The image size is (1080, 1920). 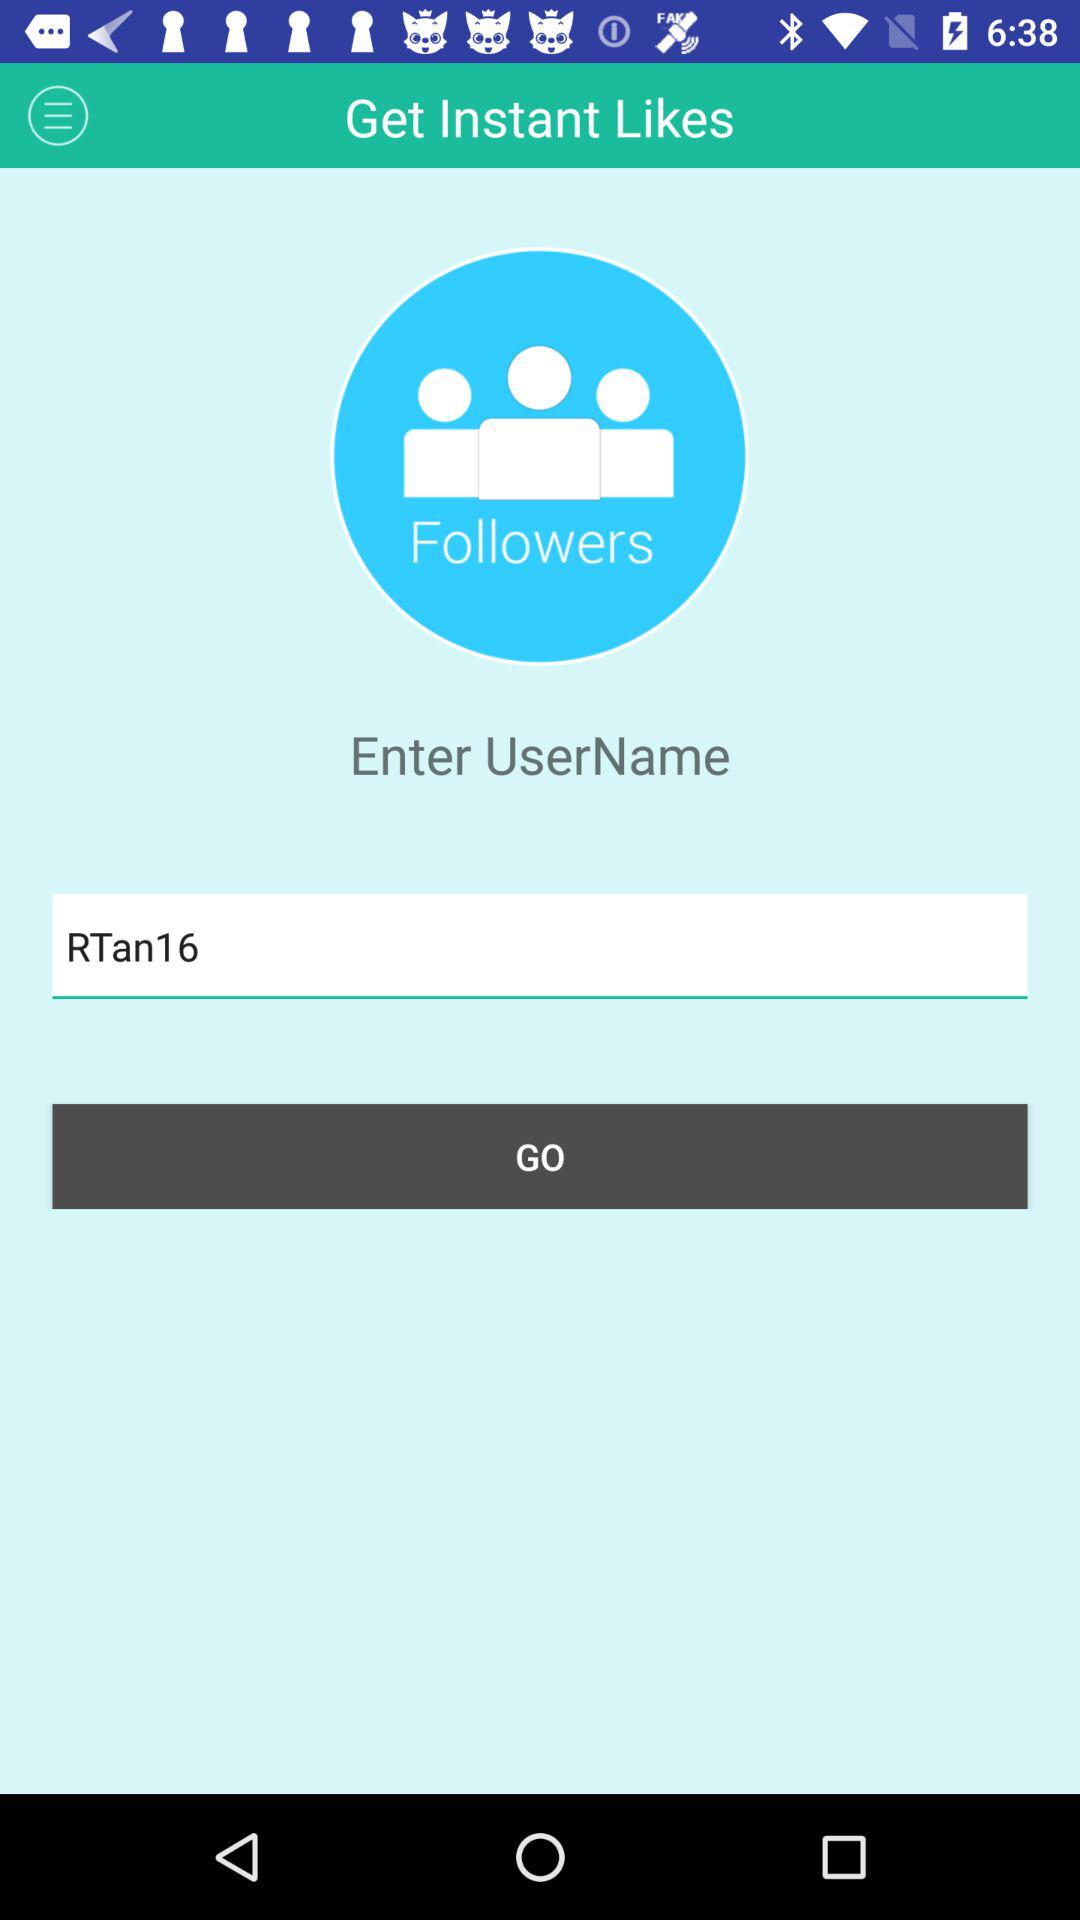 I want to click on turn on button above go item, so click(x=540, y=946).